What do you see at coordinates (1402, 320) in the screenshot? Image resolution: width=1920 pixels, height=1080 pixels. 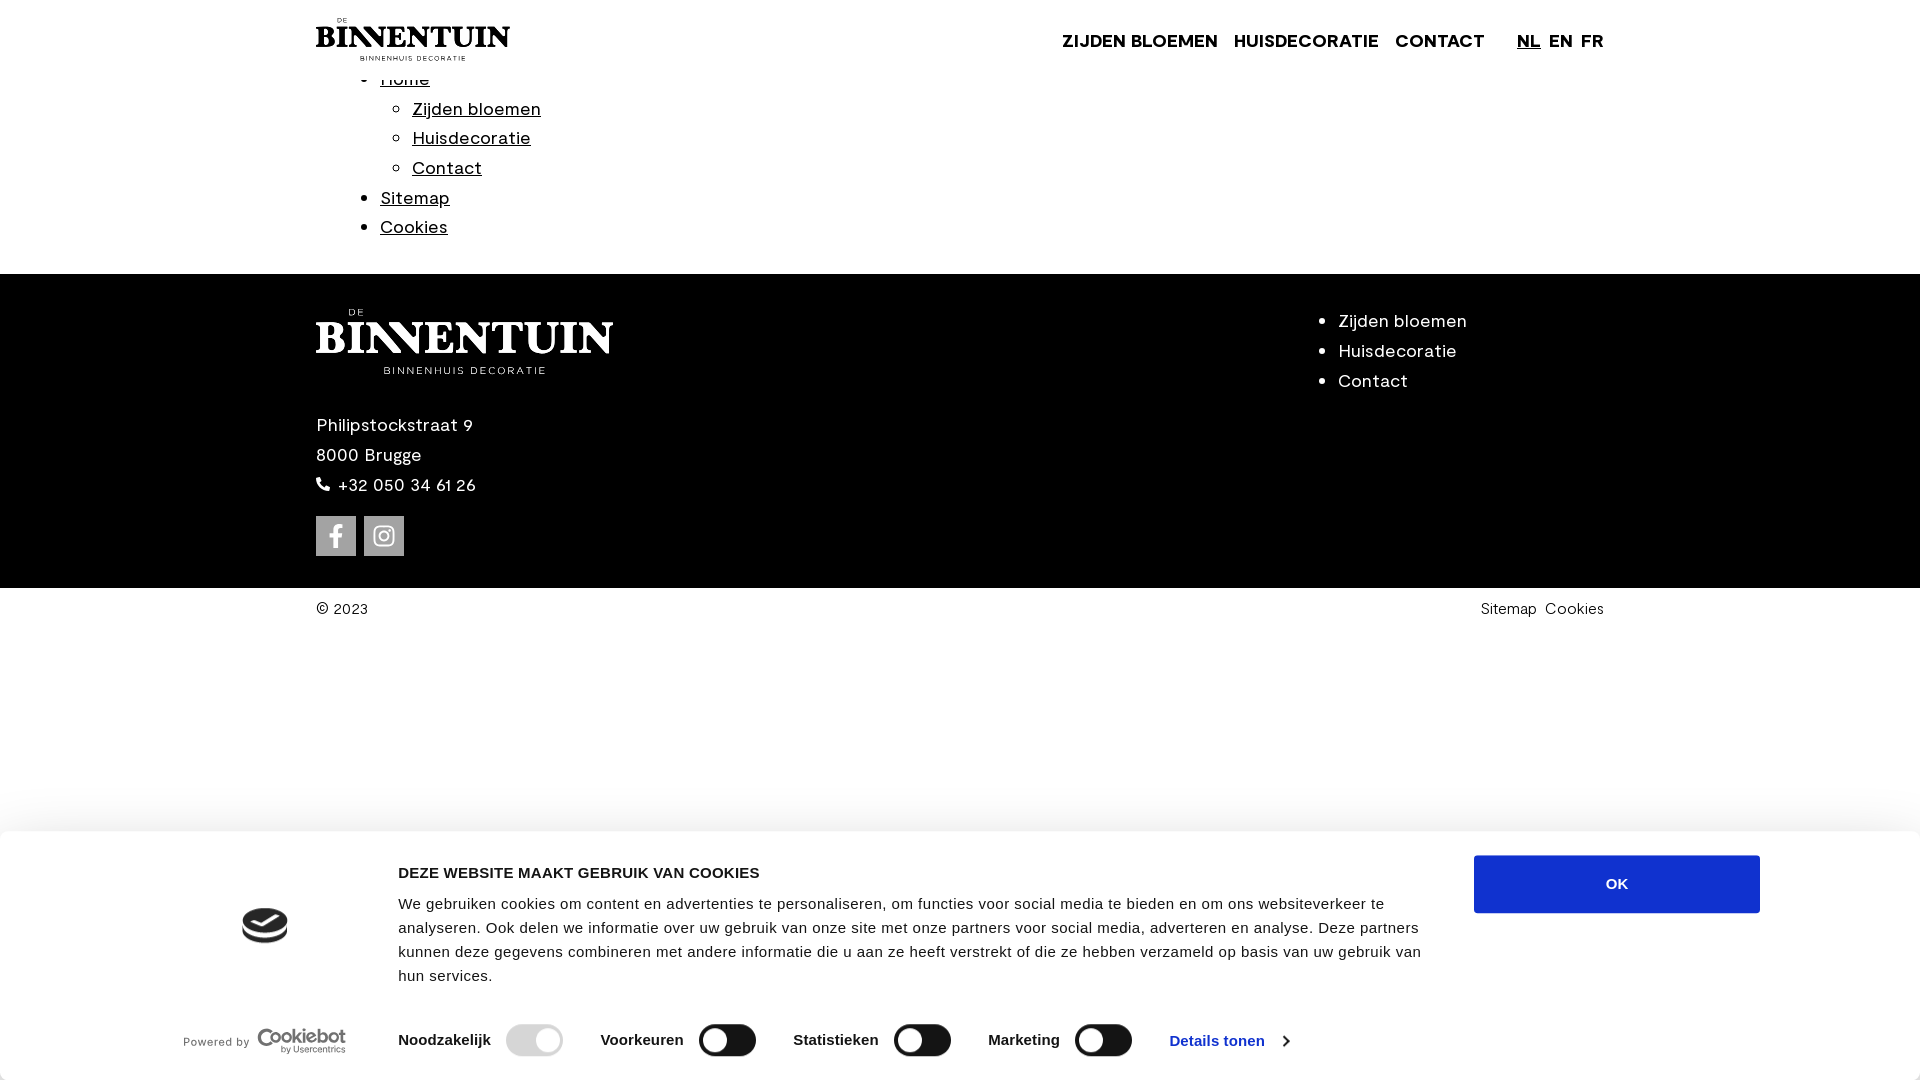 I see `Zijden bloemen` at bounding box center [1402, 320].